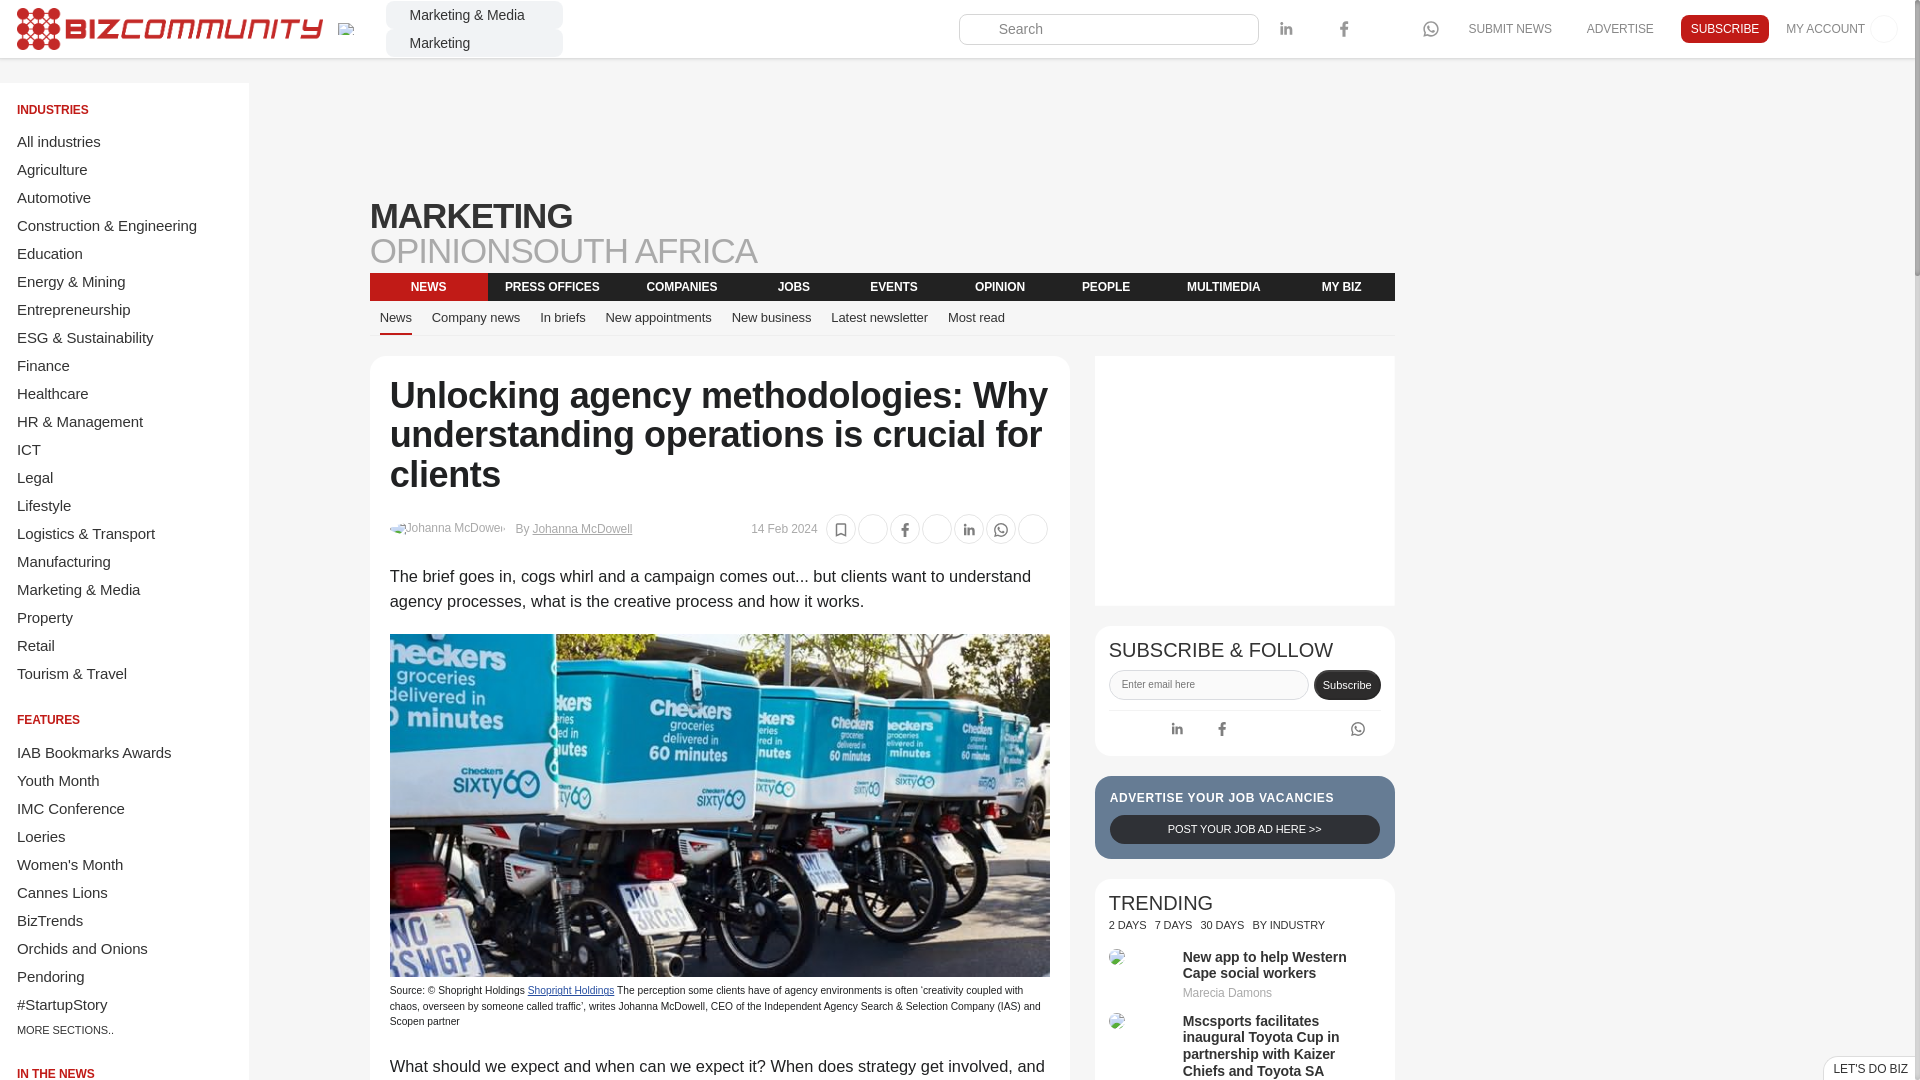 Image resolution: width=1920 pixels, height=1080 pixels. What do you see at coordinates (474, 43) in the screenshot?
I see `Marketing` at bounding box center [474, 43].